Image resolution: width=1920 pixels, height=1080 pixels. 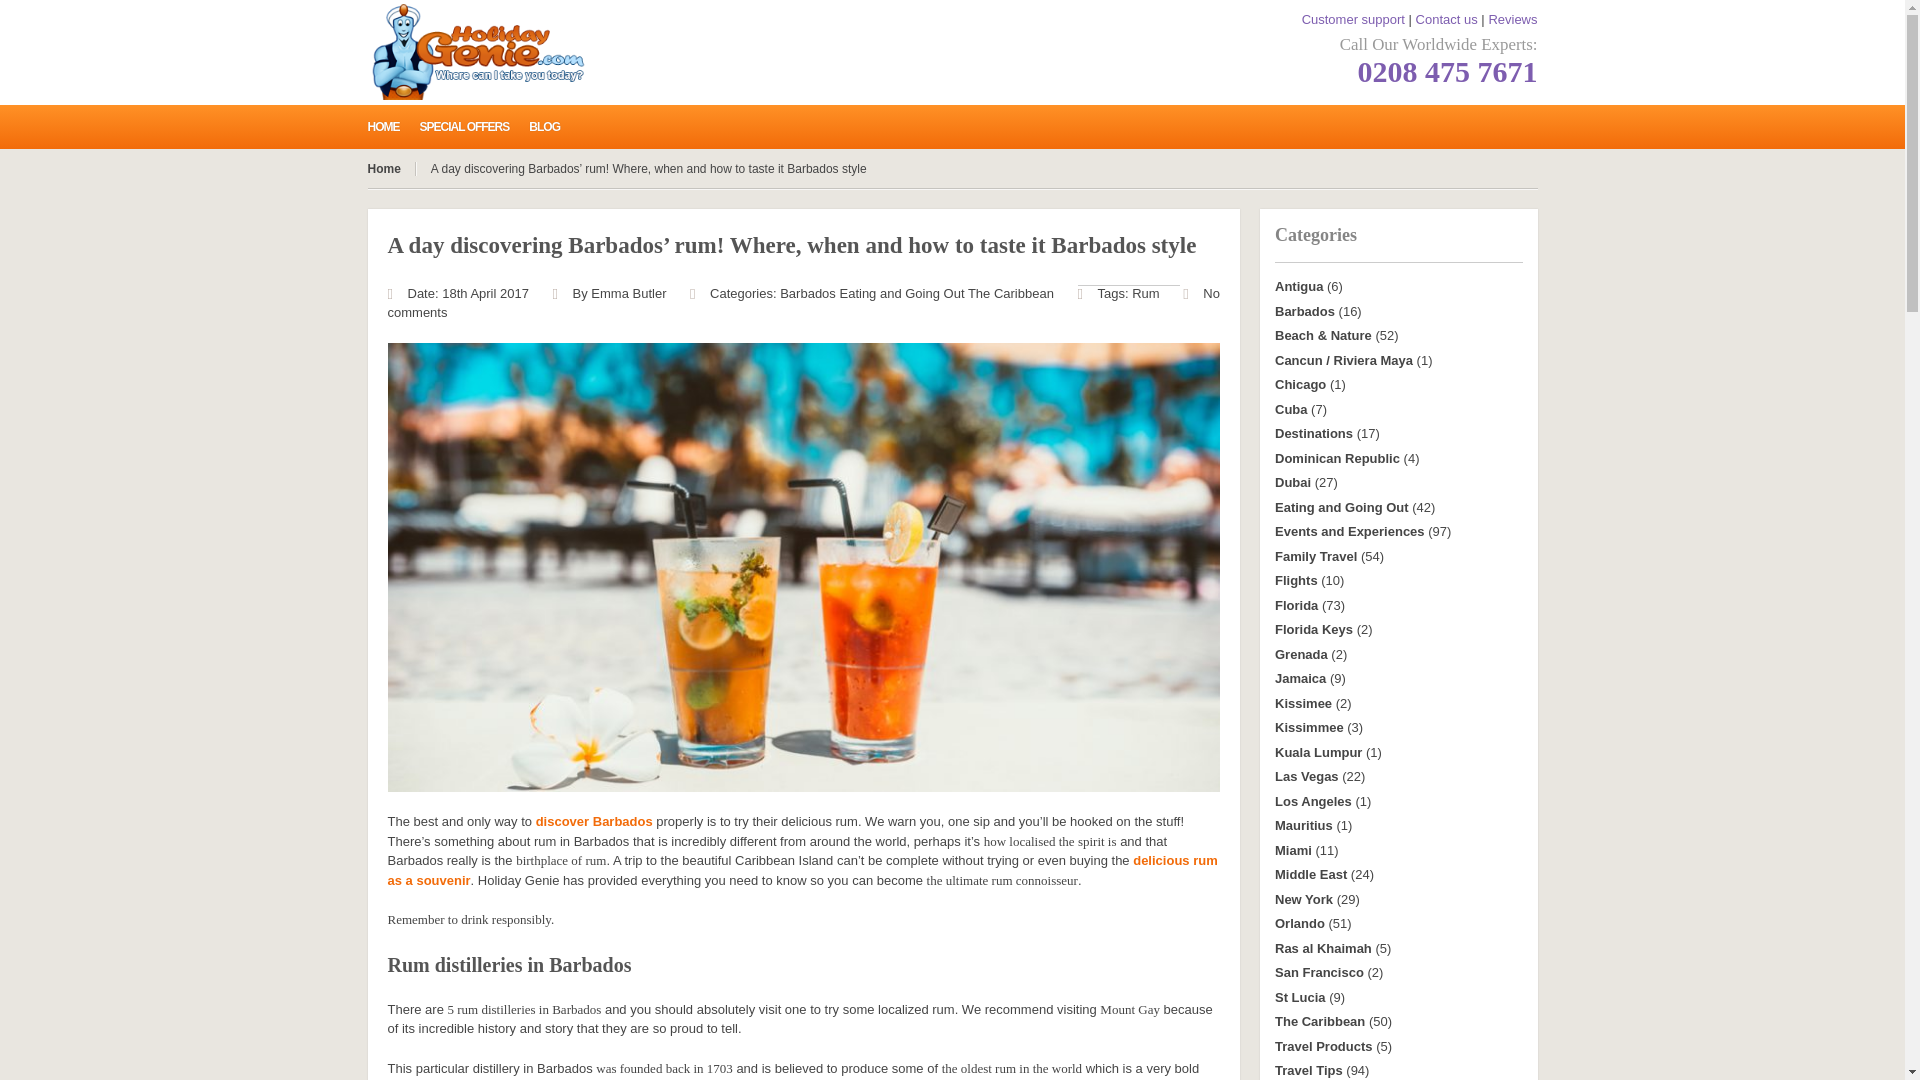 What do you see at coordinates (554, 125) in the screenshot?
I see `BLOG` at bounding box center [554, 125].